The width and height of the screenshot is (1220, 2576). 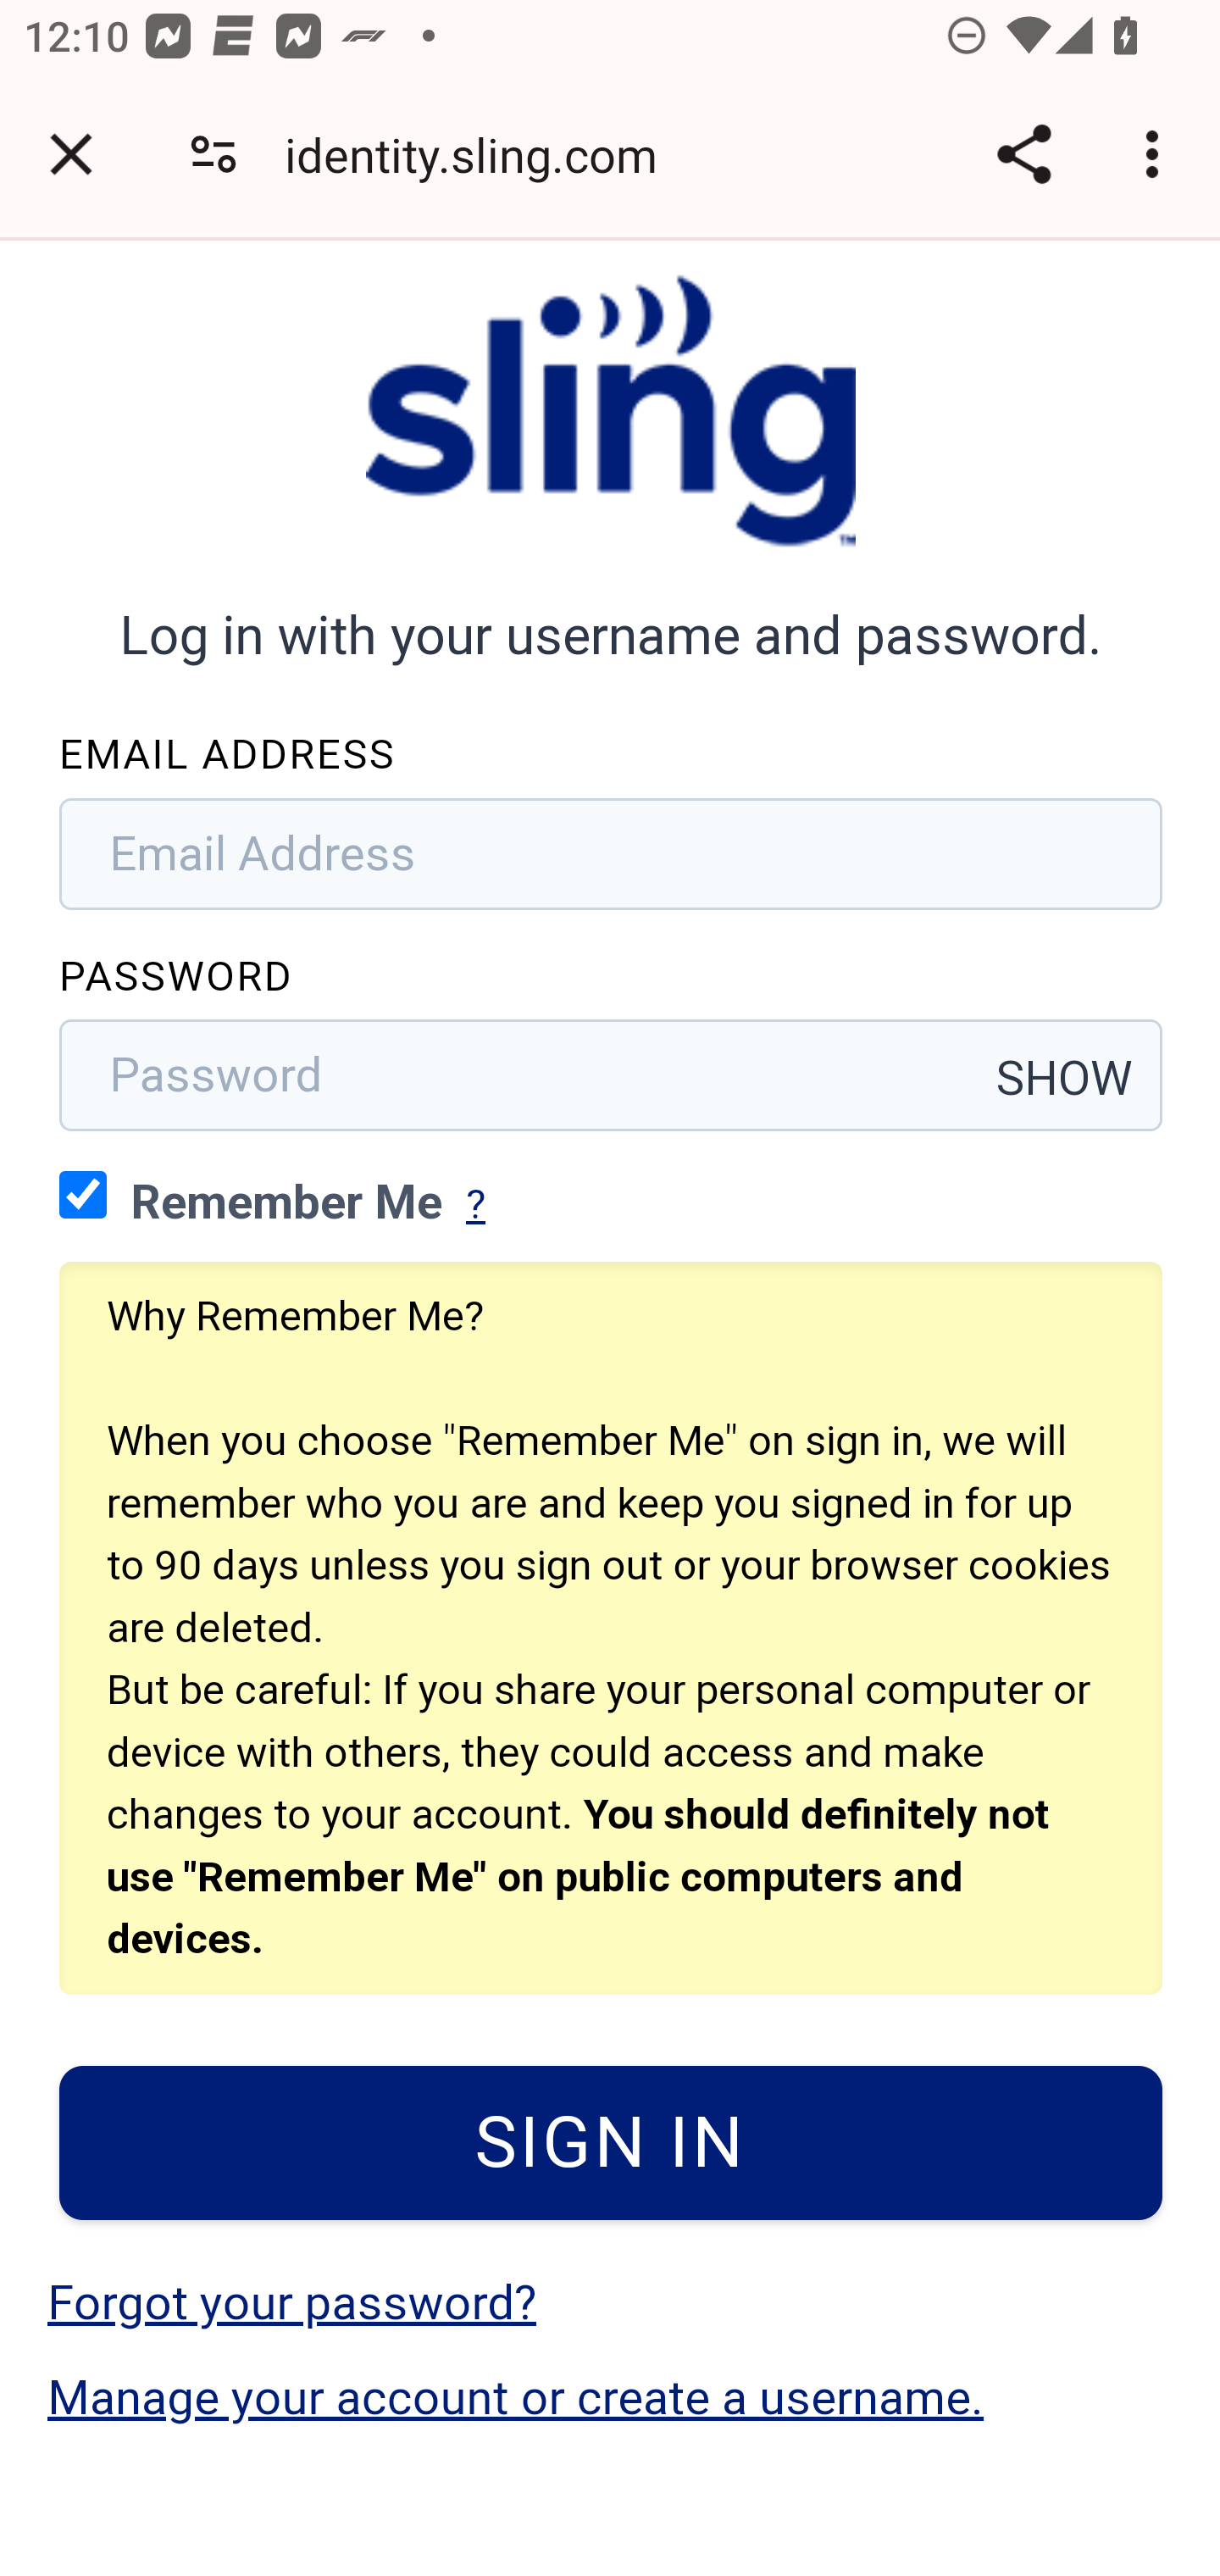 What do you see at coordinates (475, 1204) in the screenshot?
I see `?` at bounding box center [475, 1204].